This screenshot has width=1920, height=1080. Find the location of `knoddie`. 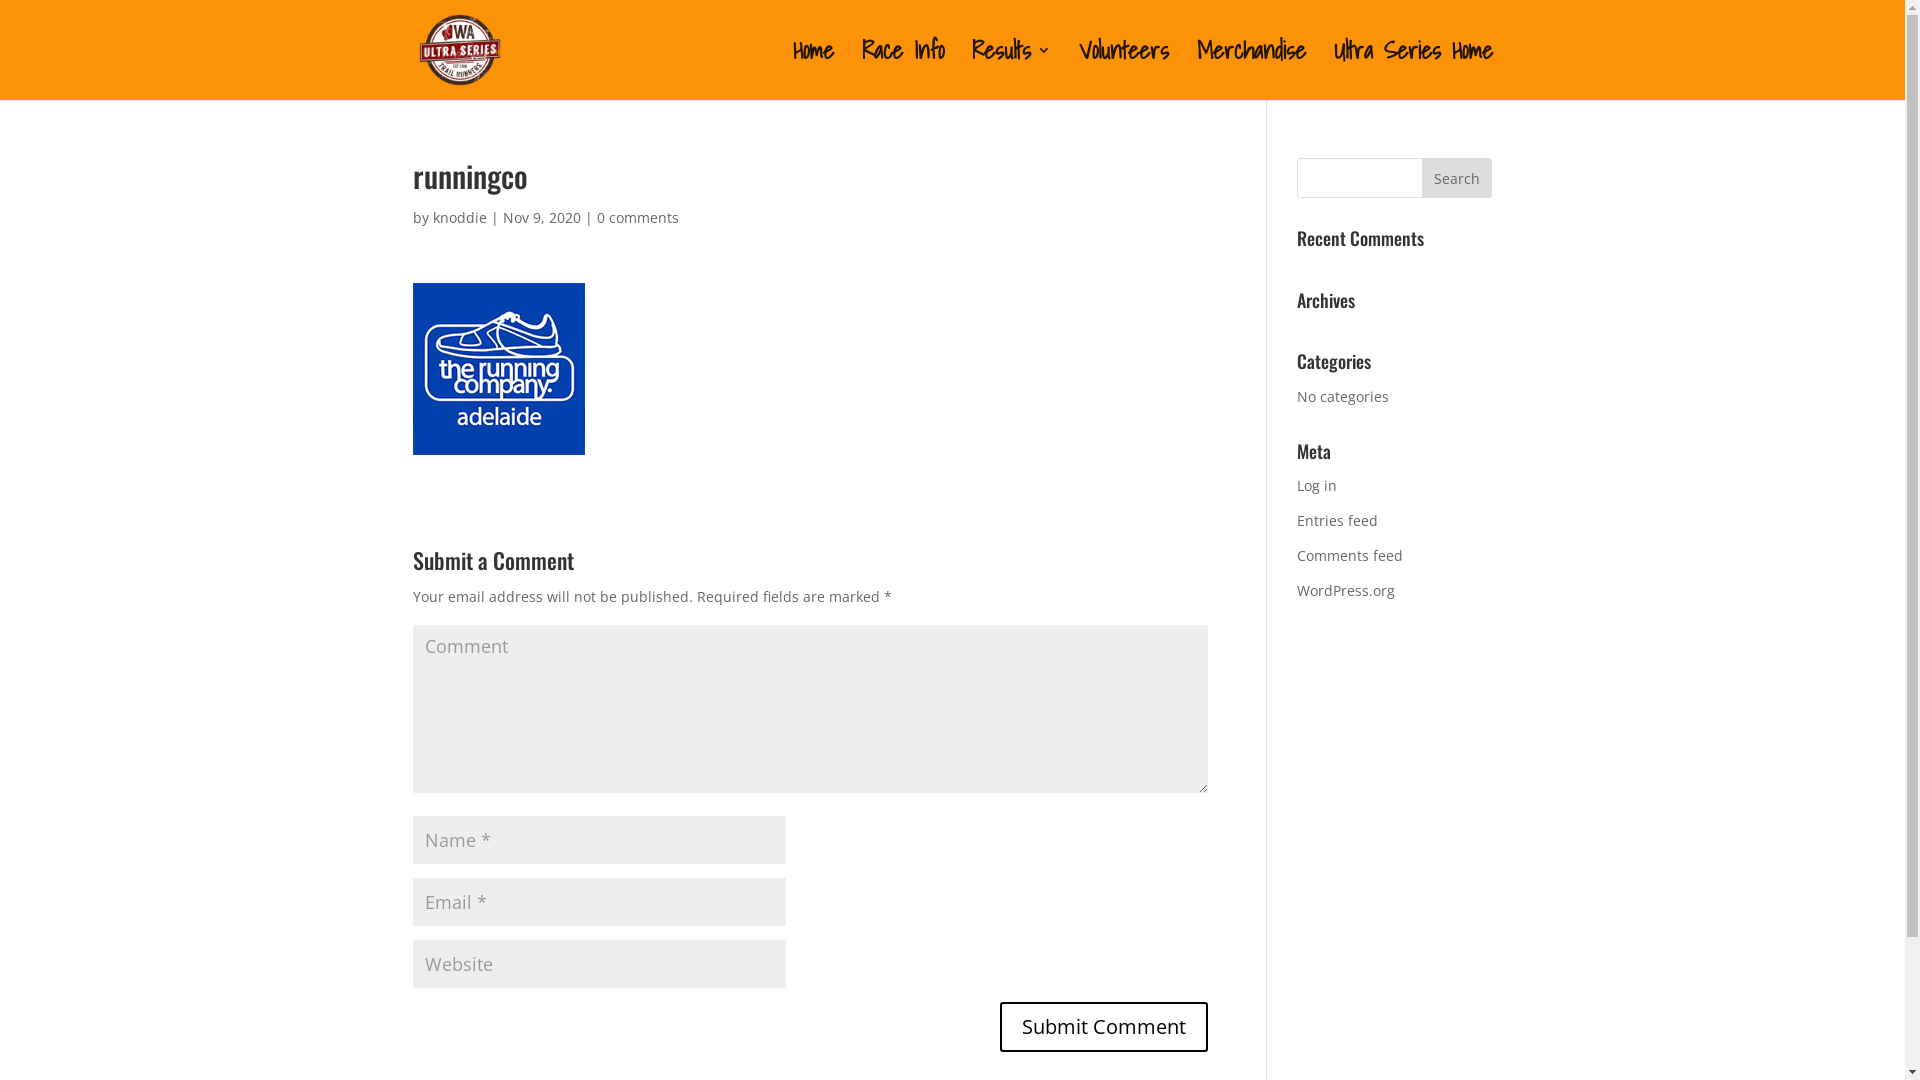

knoddie is located at coordinates (459, 218).